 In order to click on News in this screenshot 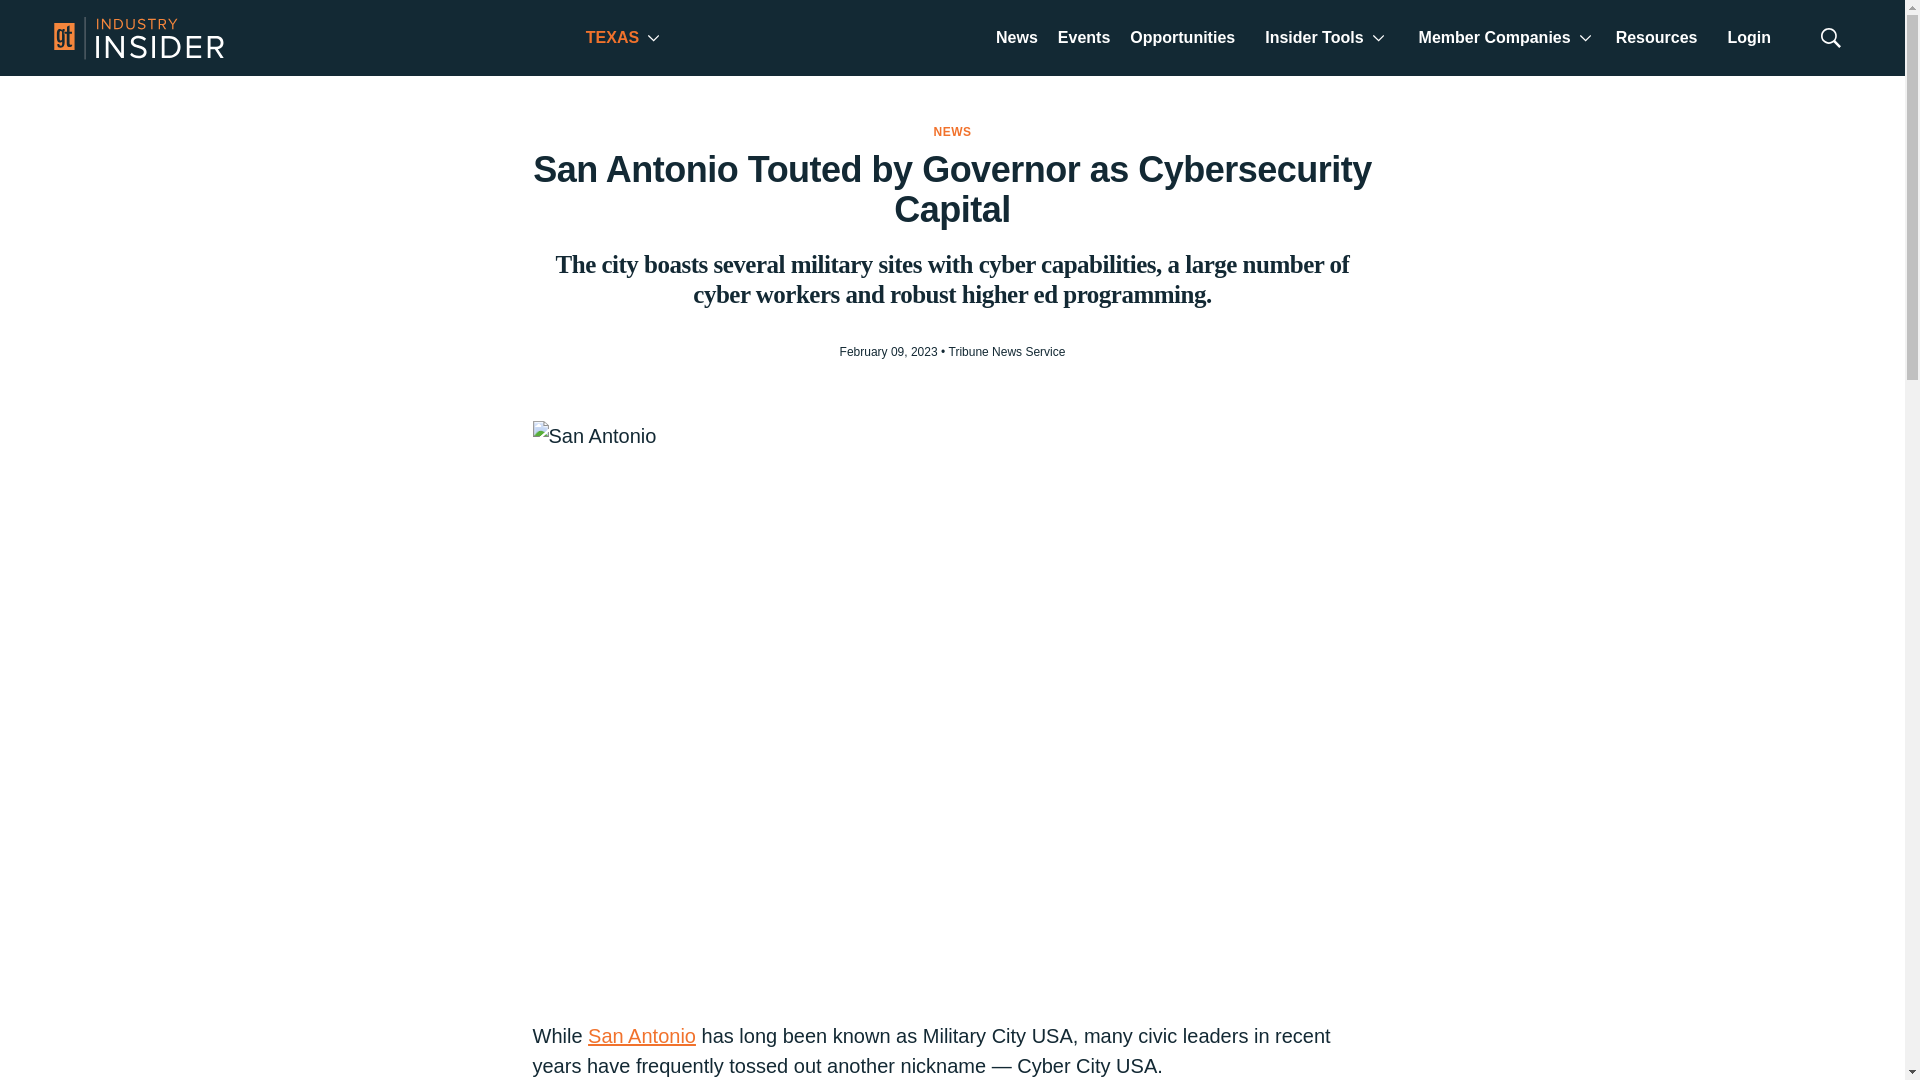, I will do `click(1017, 40)`.